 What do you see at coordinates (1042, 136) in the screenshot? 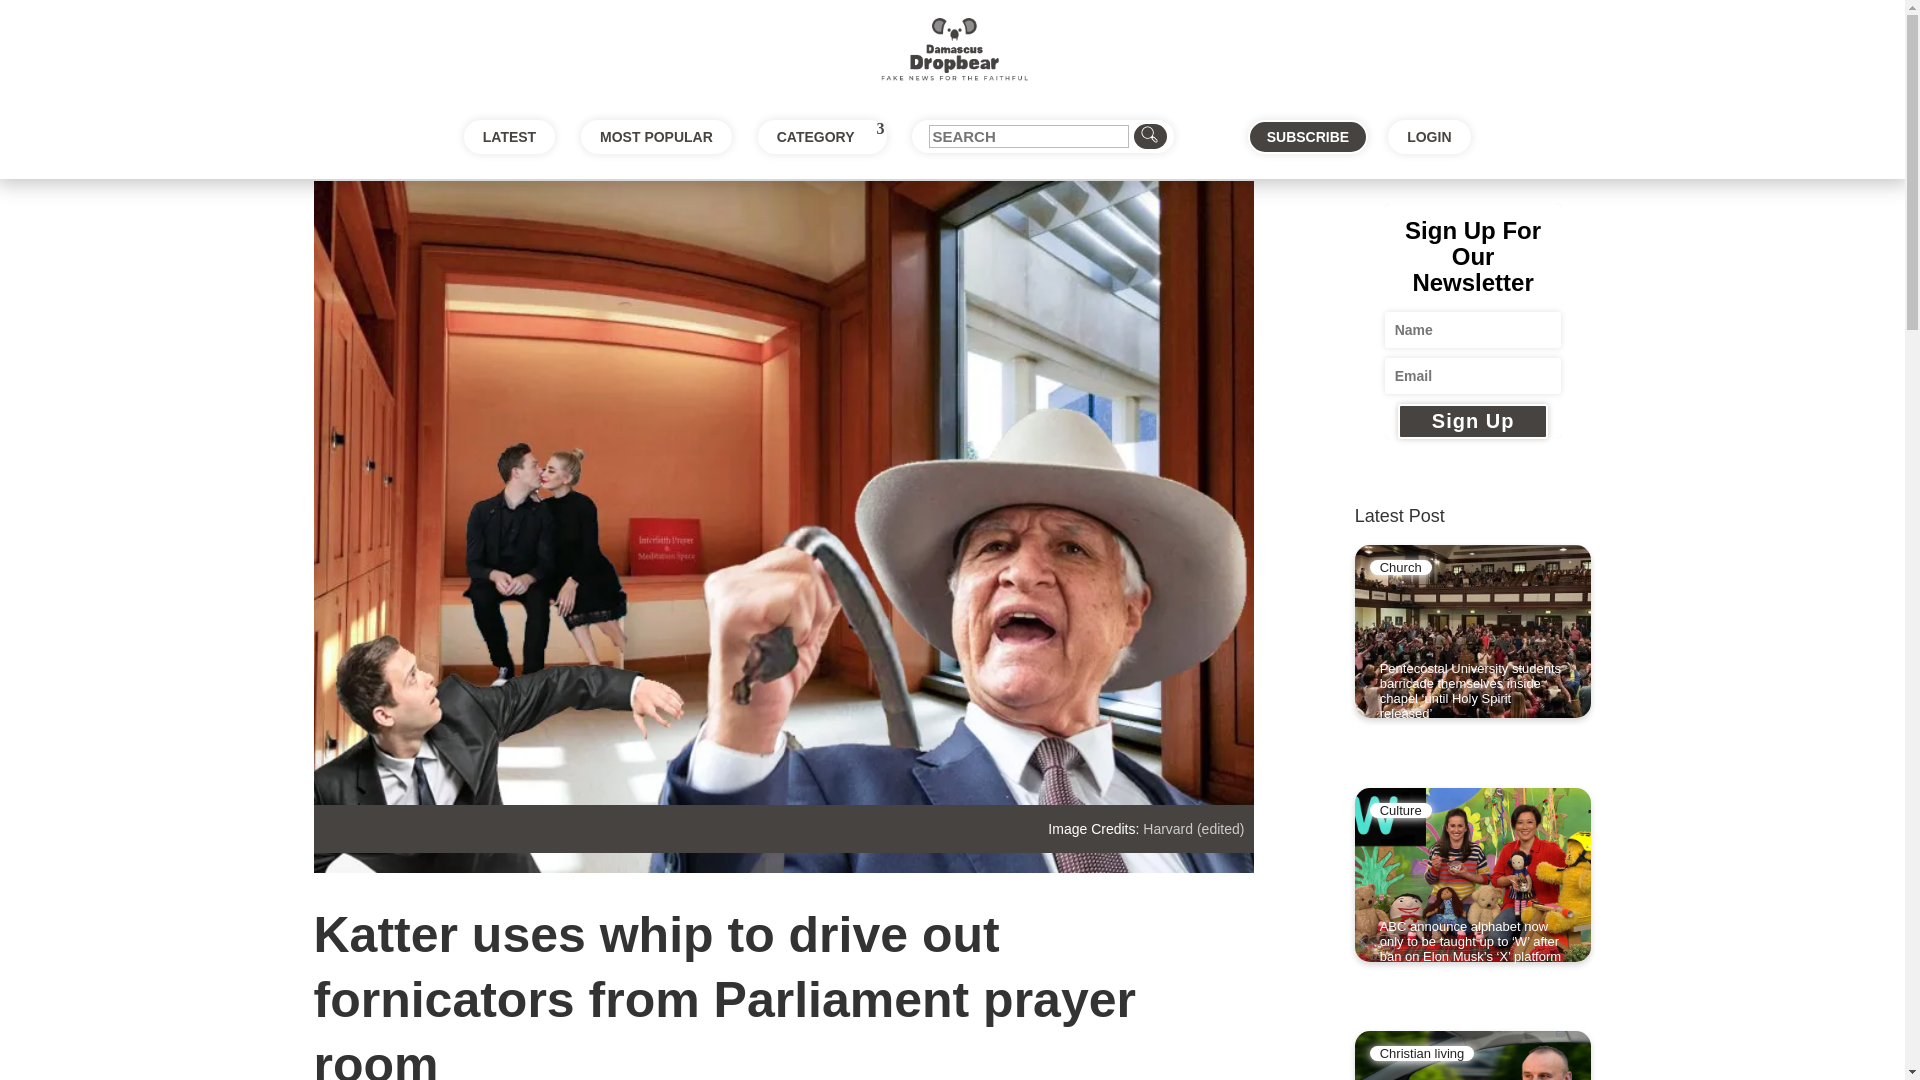
I see `SEARCH FOR:` at bounding box center [1042, 136].